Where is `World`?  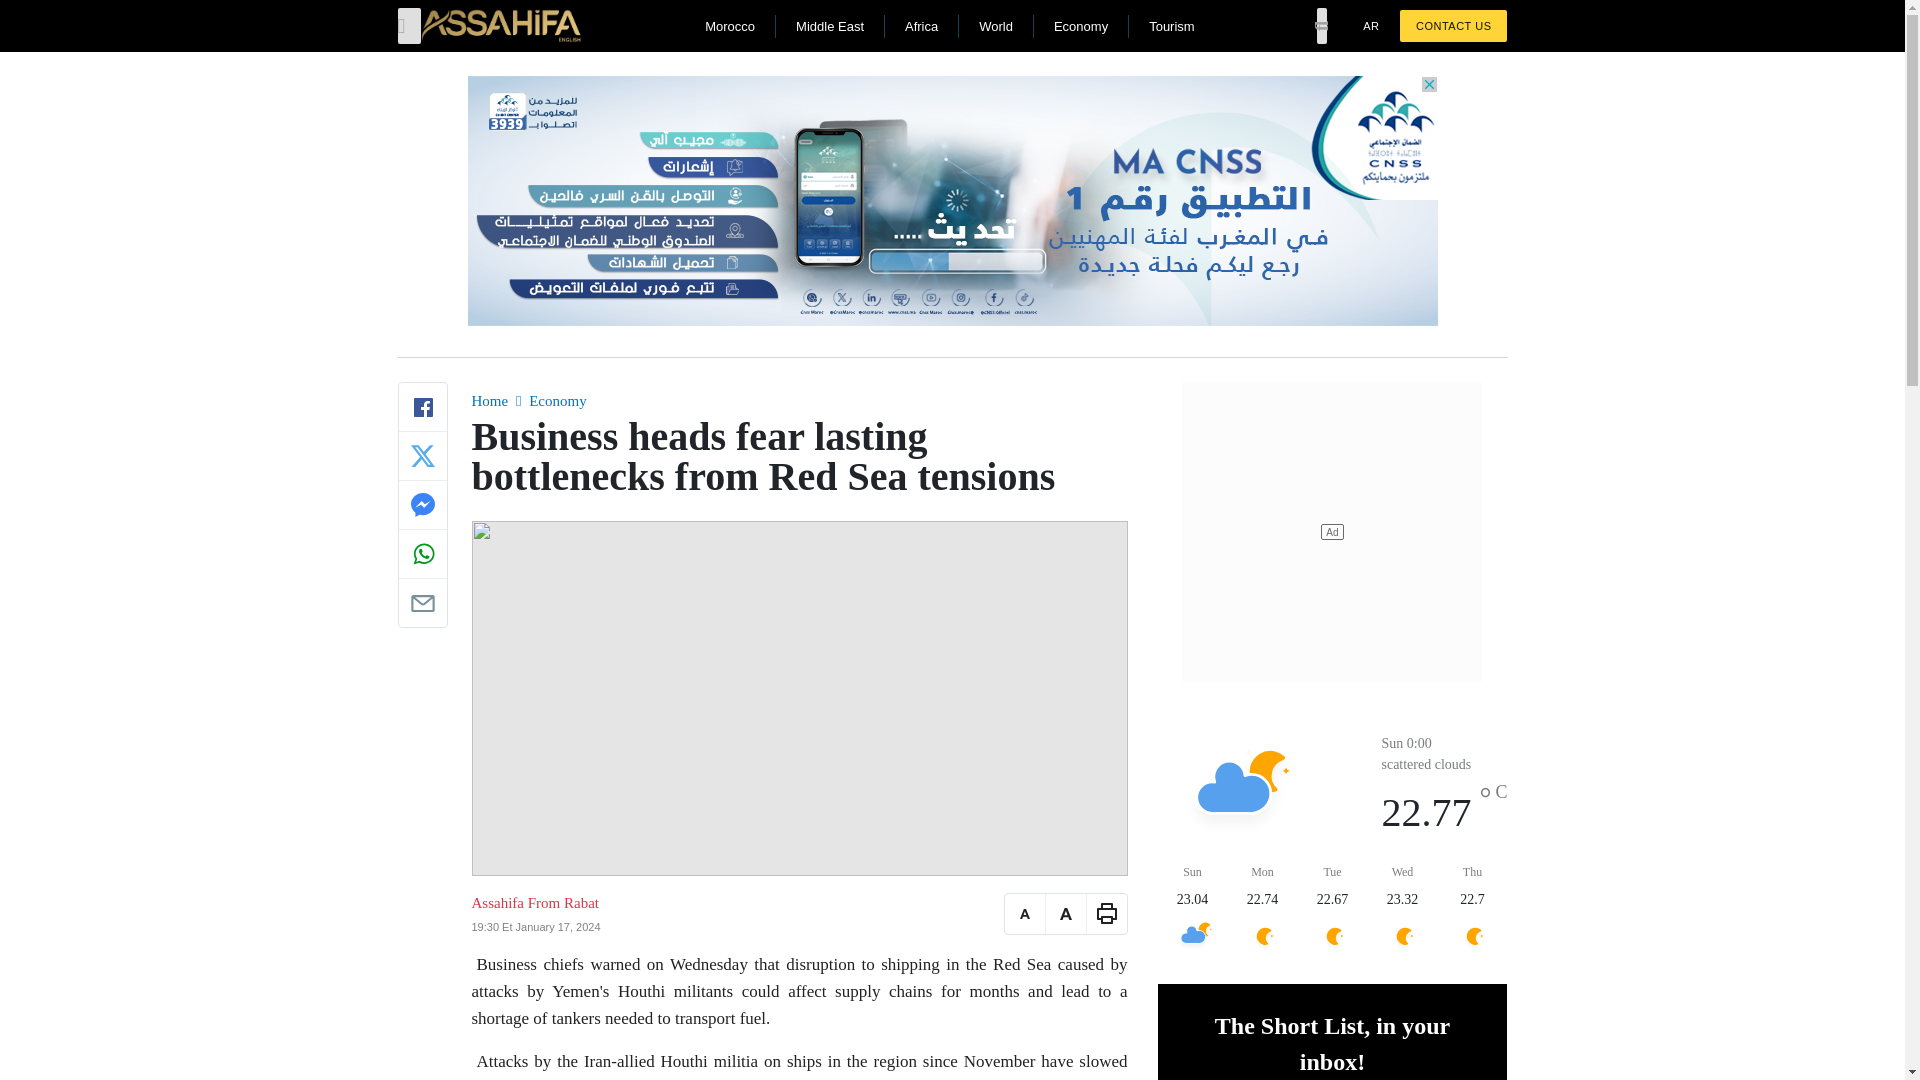 World is located at coordinates (996, 26).